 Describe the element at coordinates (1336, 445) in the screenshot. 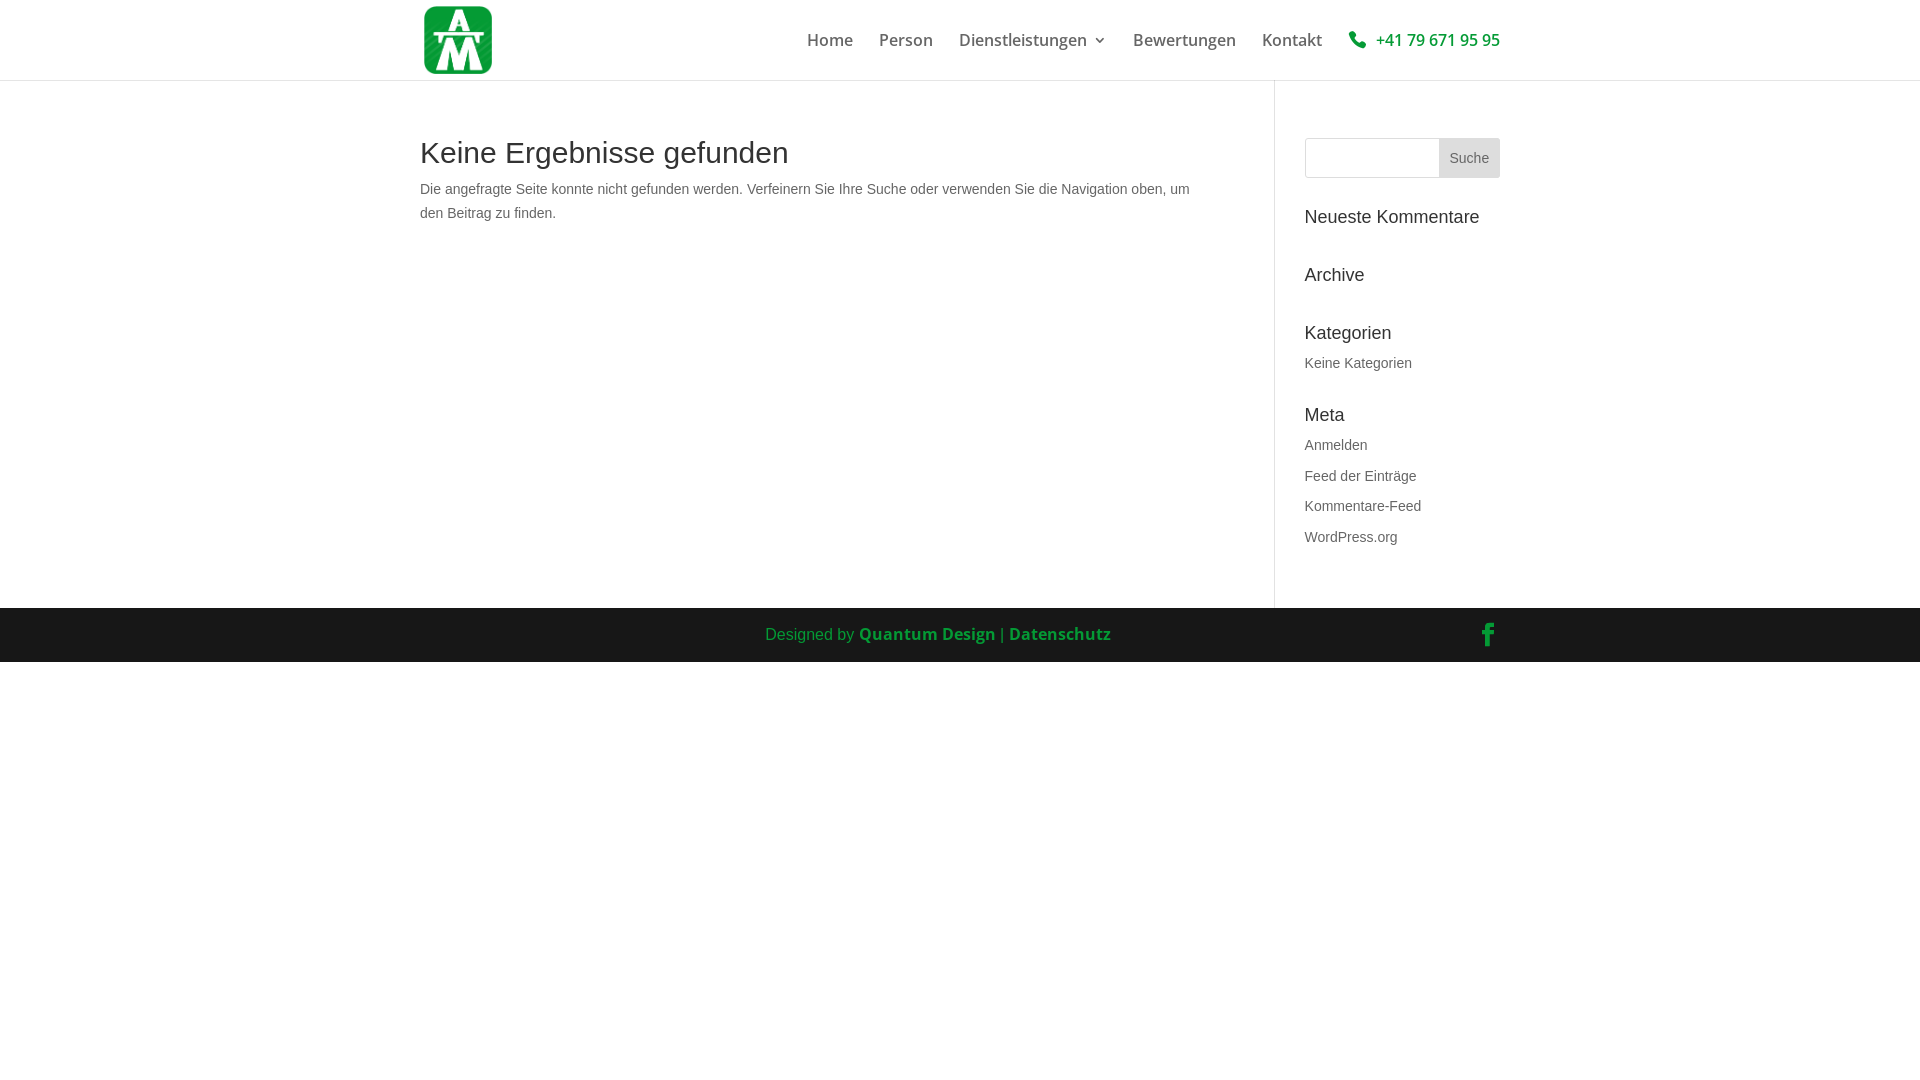

I see `Anmelden` at that location.